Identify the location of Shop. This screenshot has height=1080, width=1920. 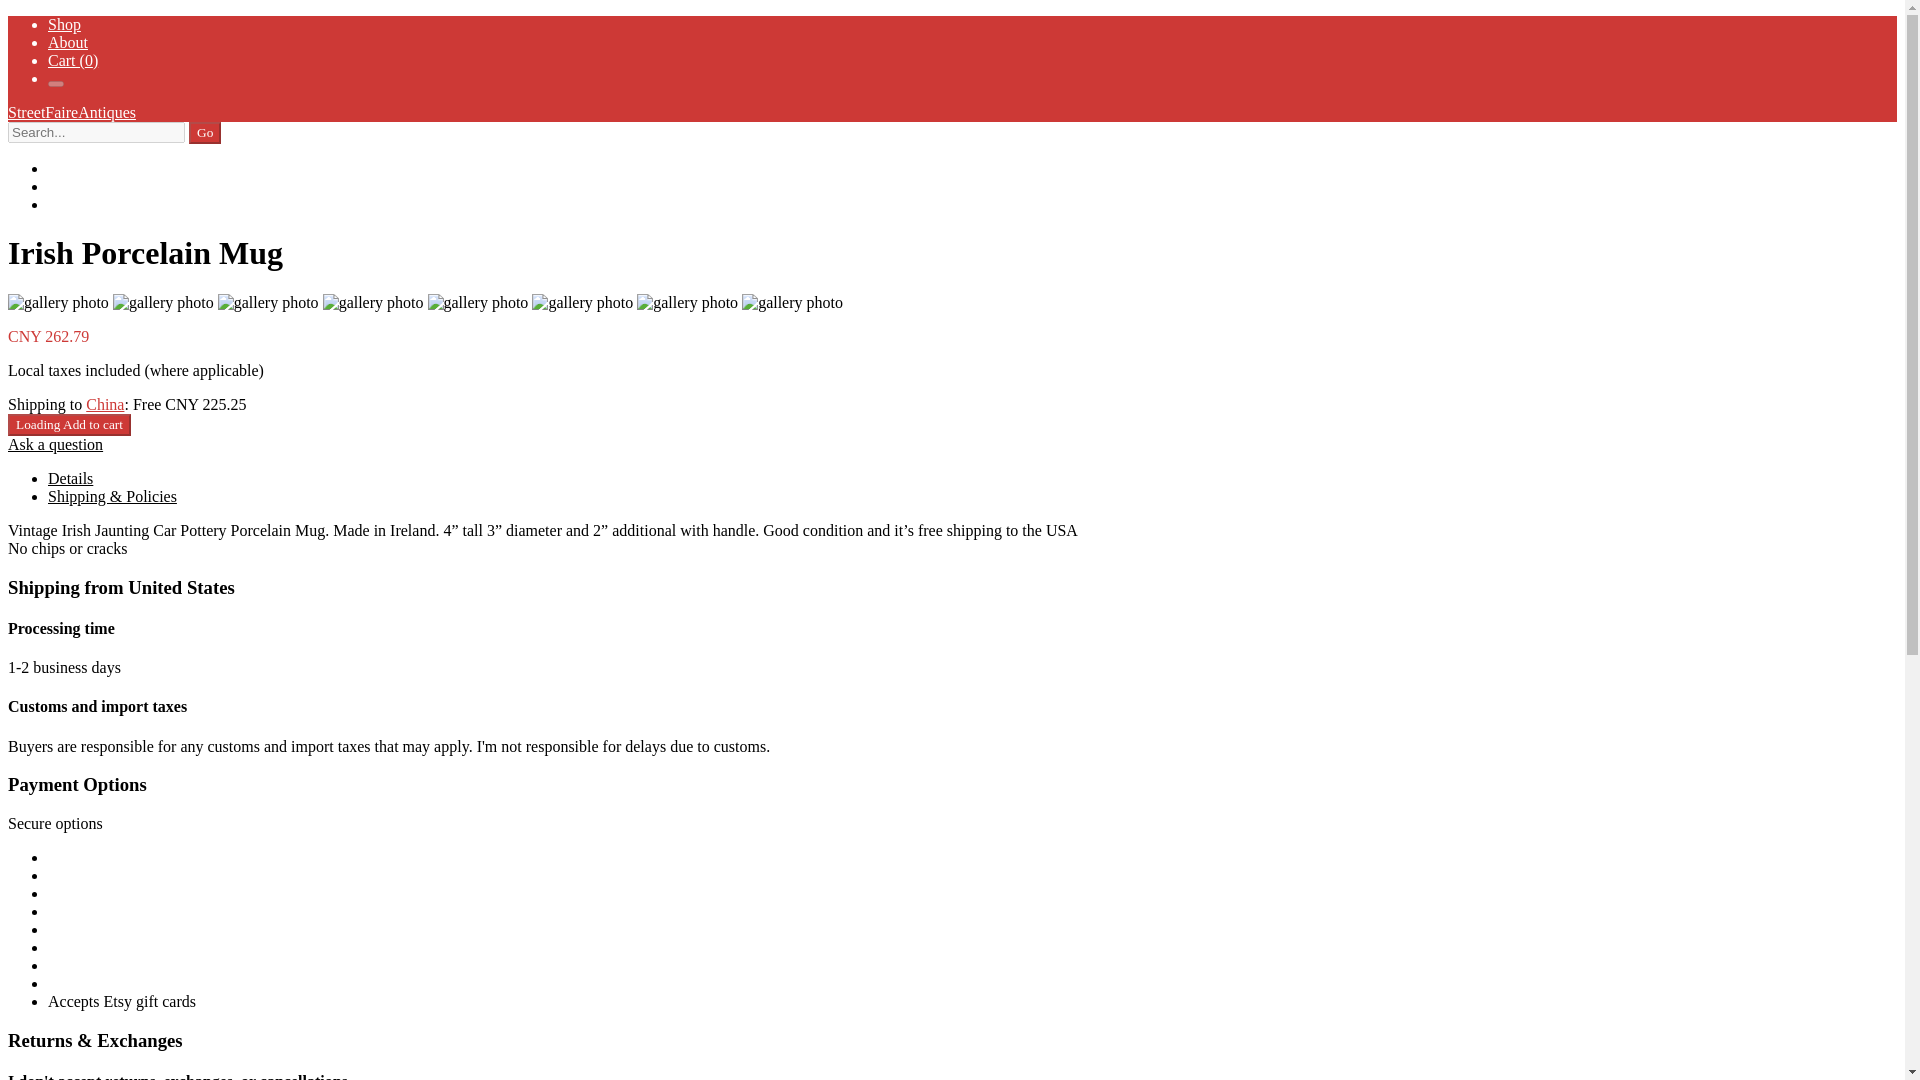
(64, 24).